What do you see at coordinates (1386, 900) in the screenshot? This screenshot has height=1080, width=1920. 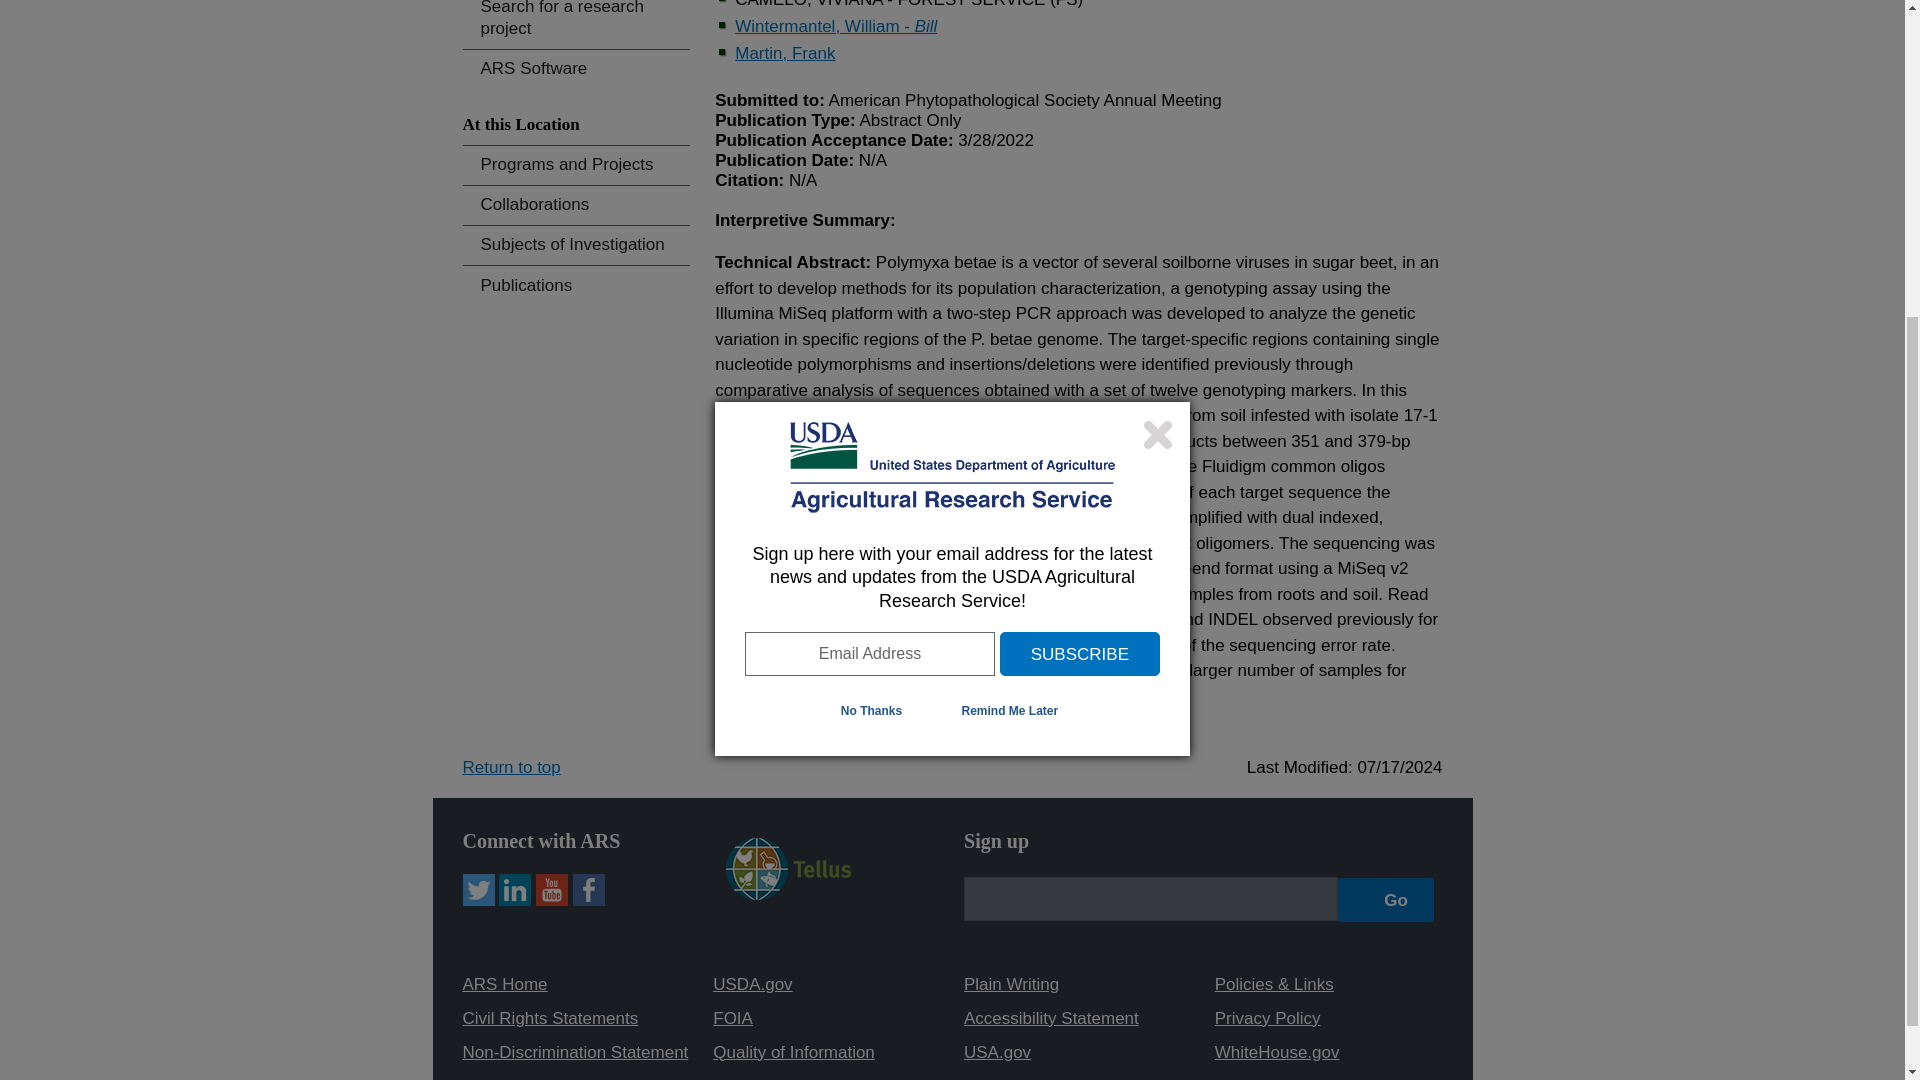 I see `Go` at bounding box center [1386, 900].